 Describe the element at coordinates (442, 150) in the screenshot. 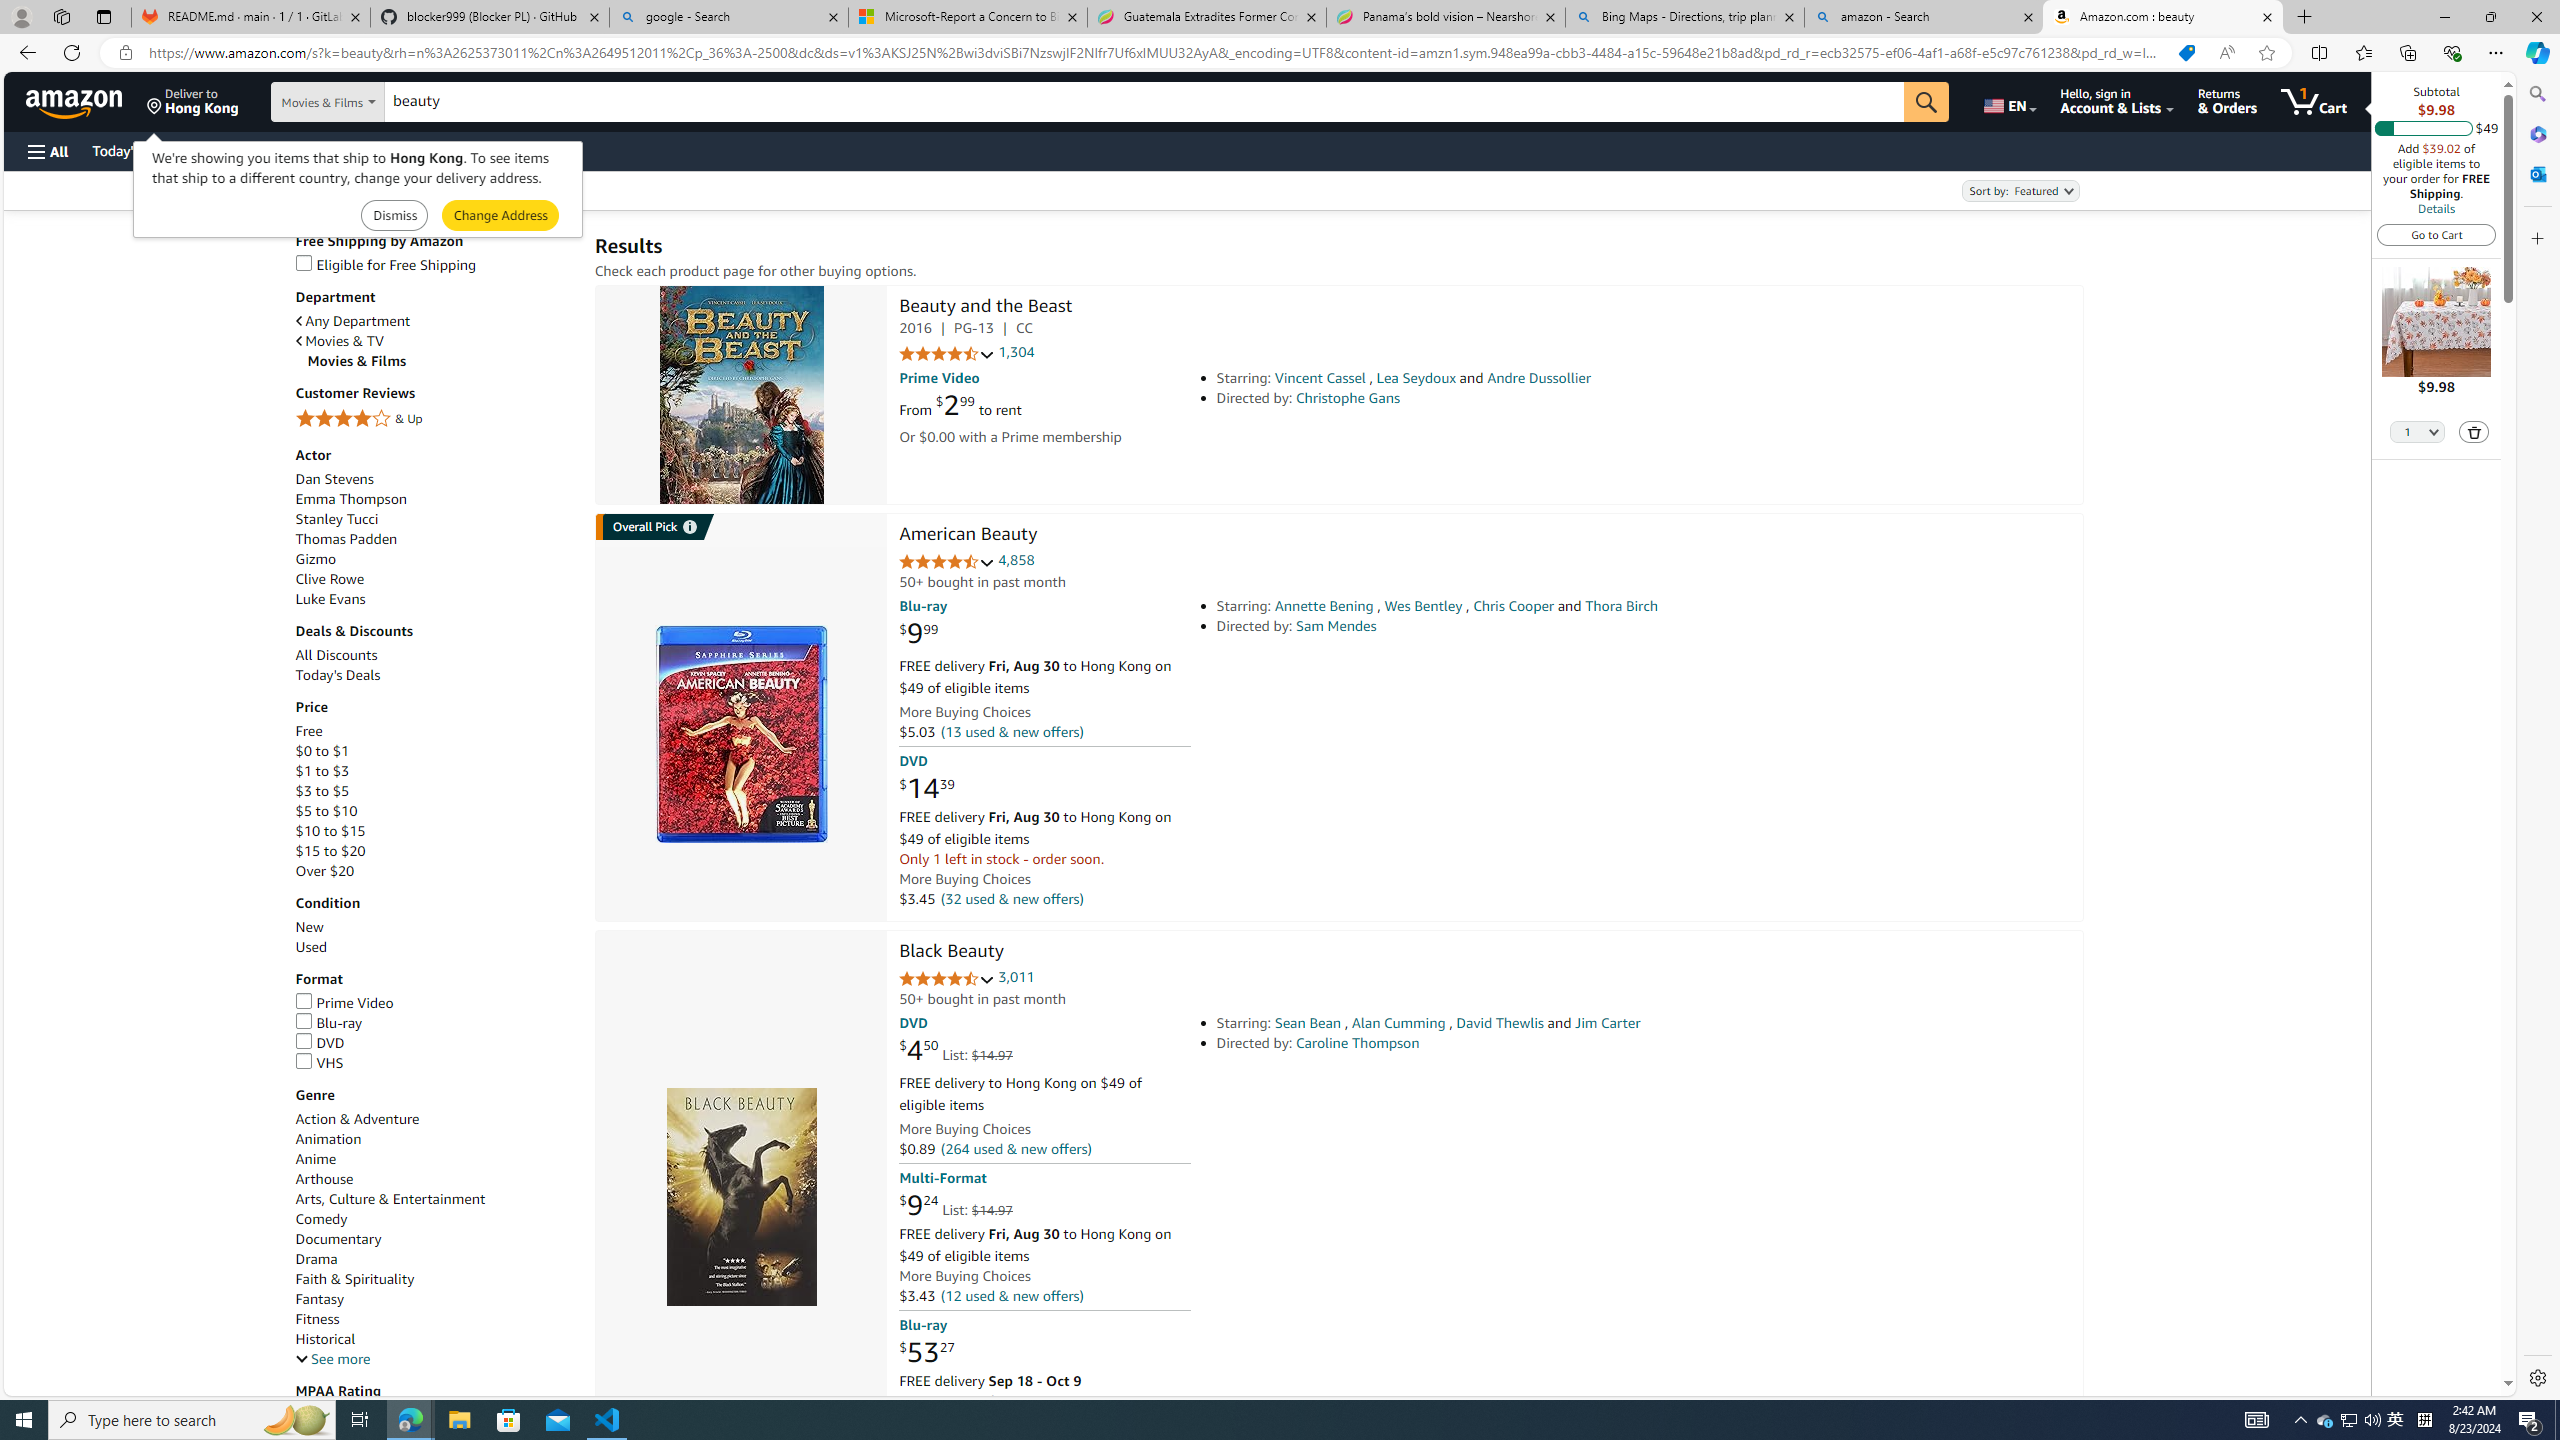

I see `Gift Cards` at that location.